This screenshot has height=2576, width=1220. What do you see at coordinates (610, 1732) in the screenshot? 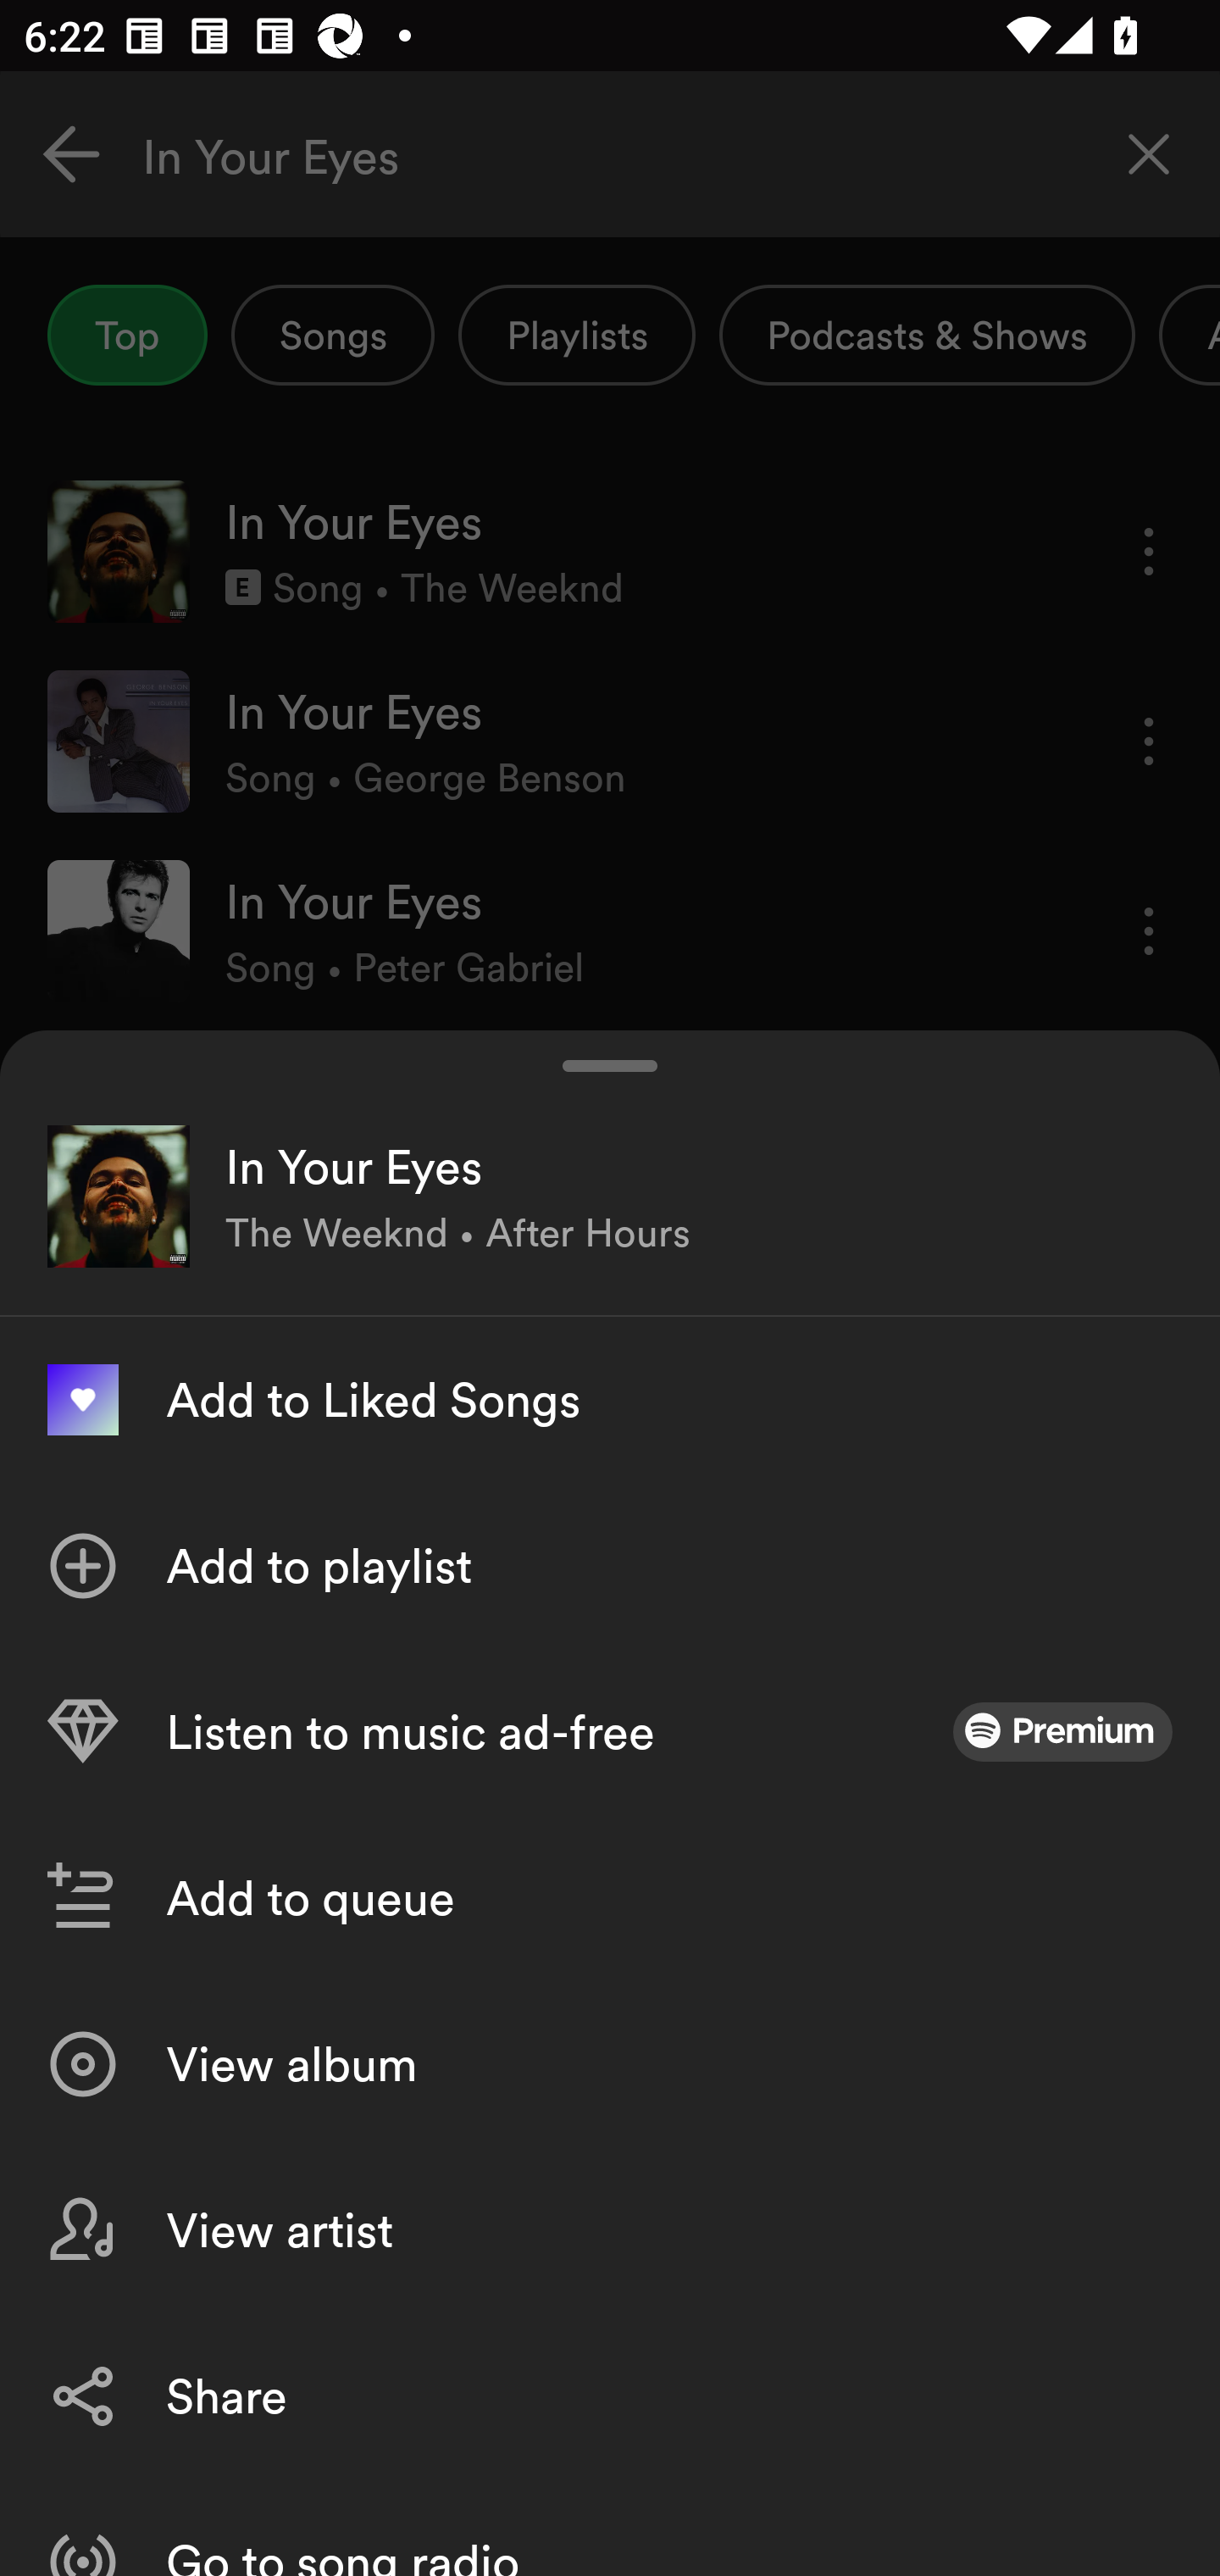
I see `Listen to music ad-free` at bounding box center [610, 1732].